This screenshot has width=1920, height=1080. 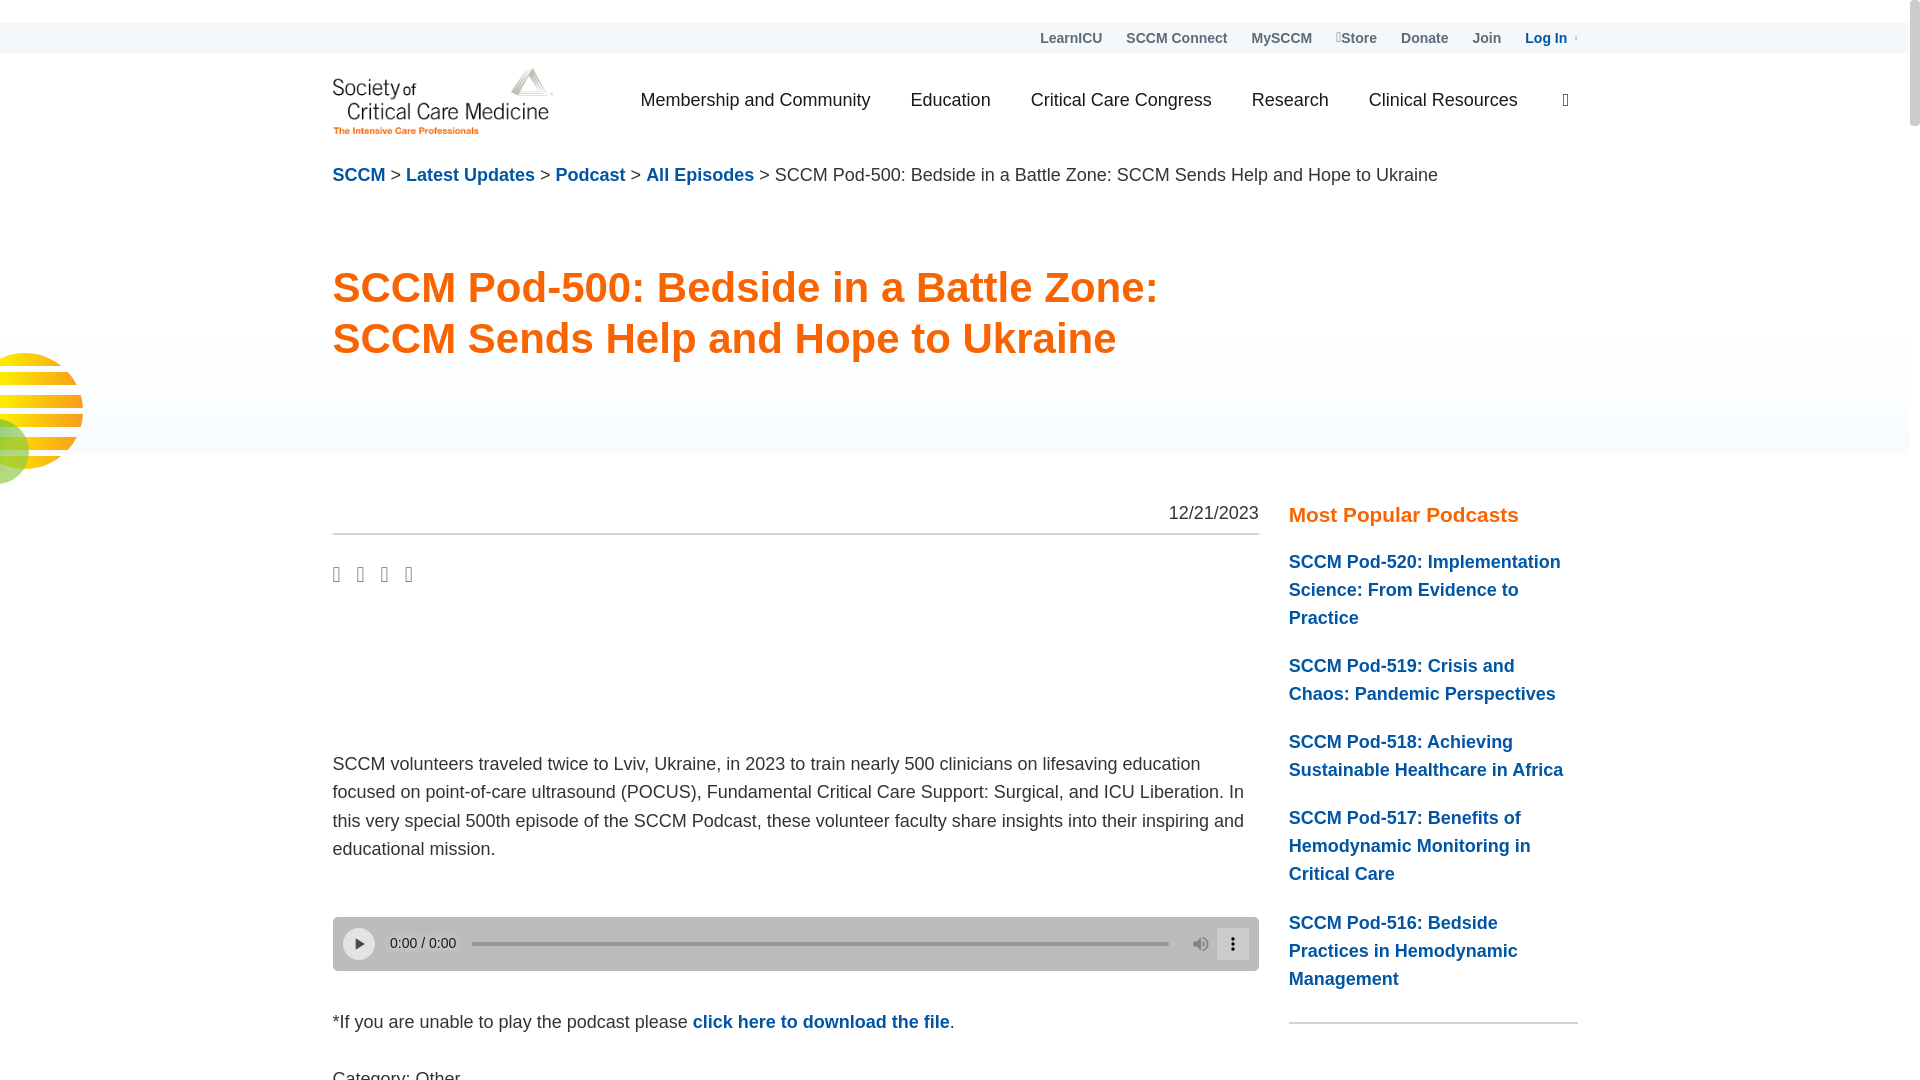 What do you see at coordinates (384, 576) in the screenshot?
I see `LINKEDIN` at bounding box center [384, 576].